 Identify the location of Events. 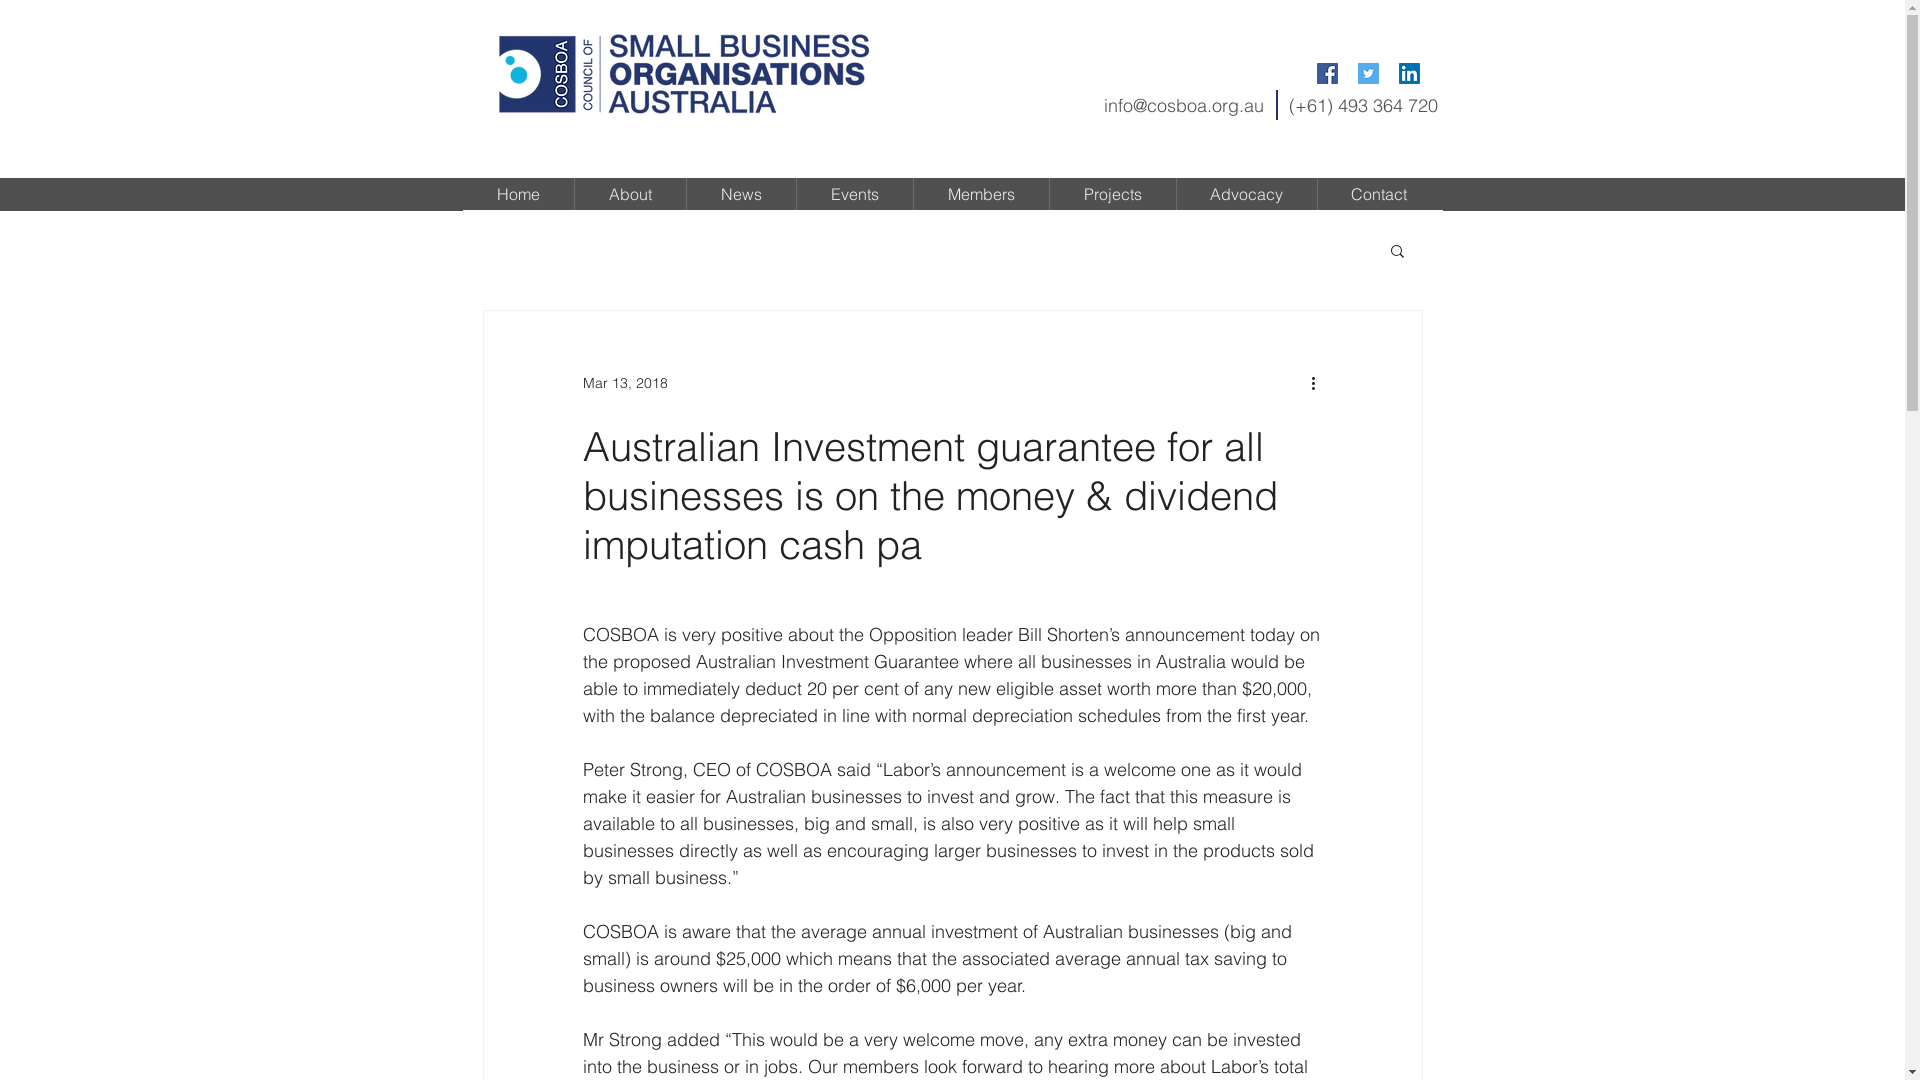
(854, 194).